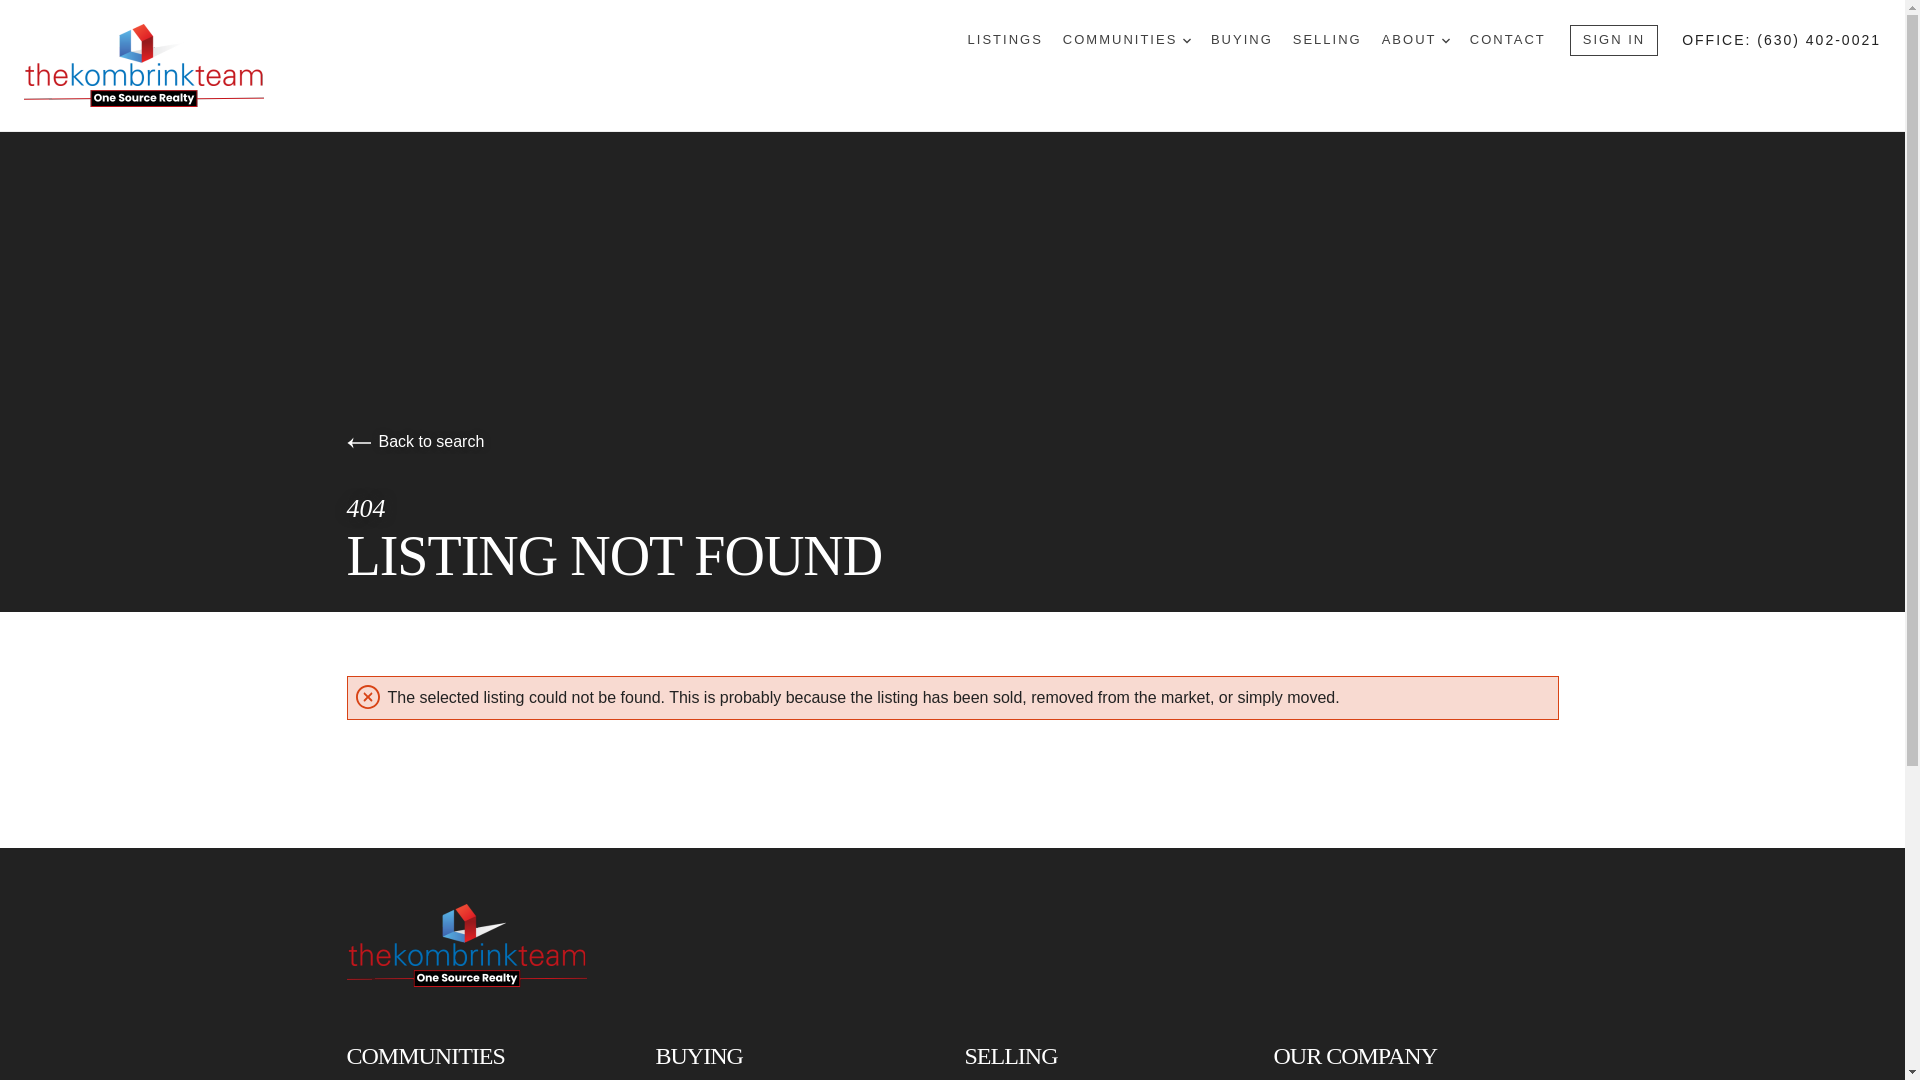  What do you see at coordinates (1614, 40) in the screenshot?
I see `SIGN IN` at bounding box center [1614, 40].